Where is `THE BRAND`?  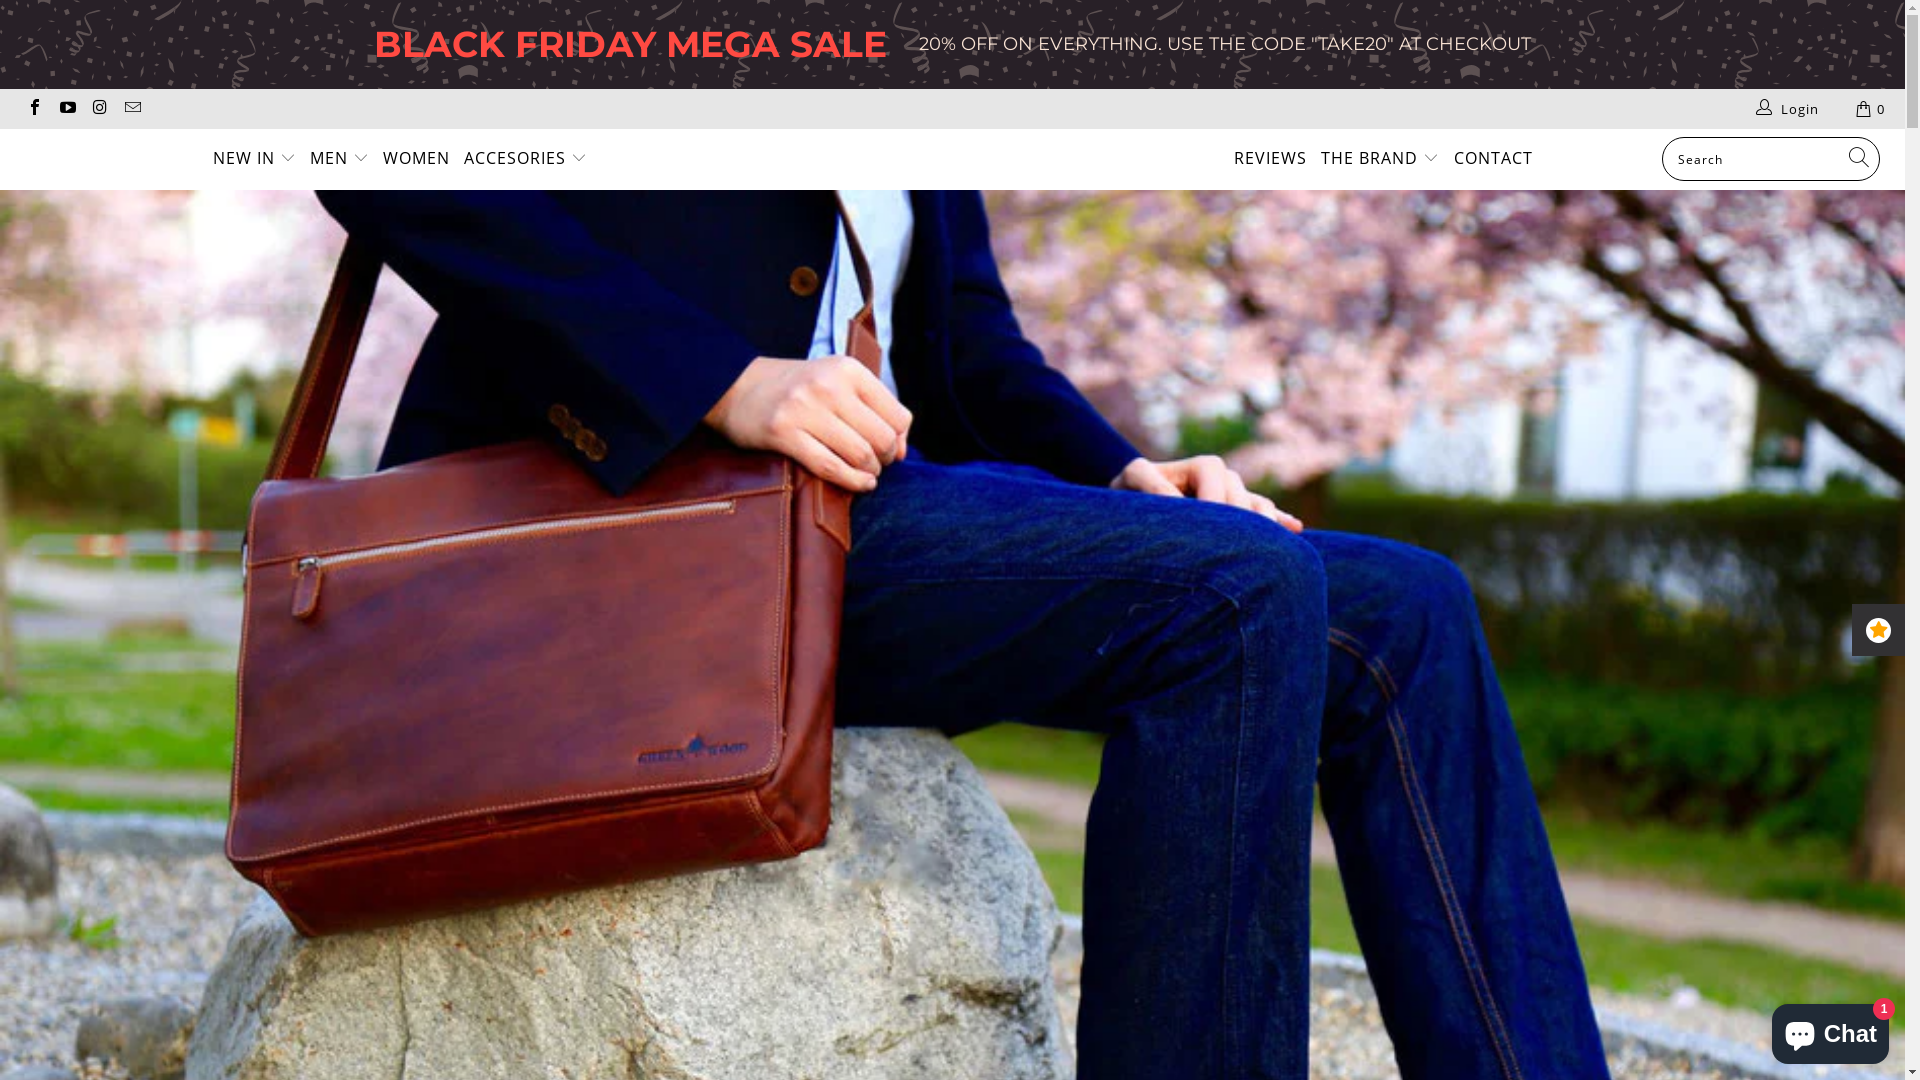
THE BRAND is located at coordinates (1380, 159).